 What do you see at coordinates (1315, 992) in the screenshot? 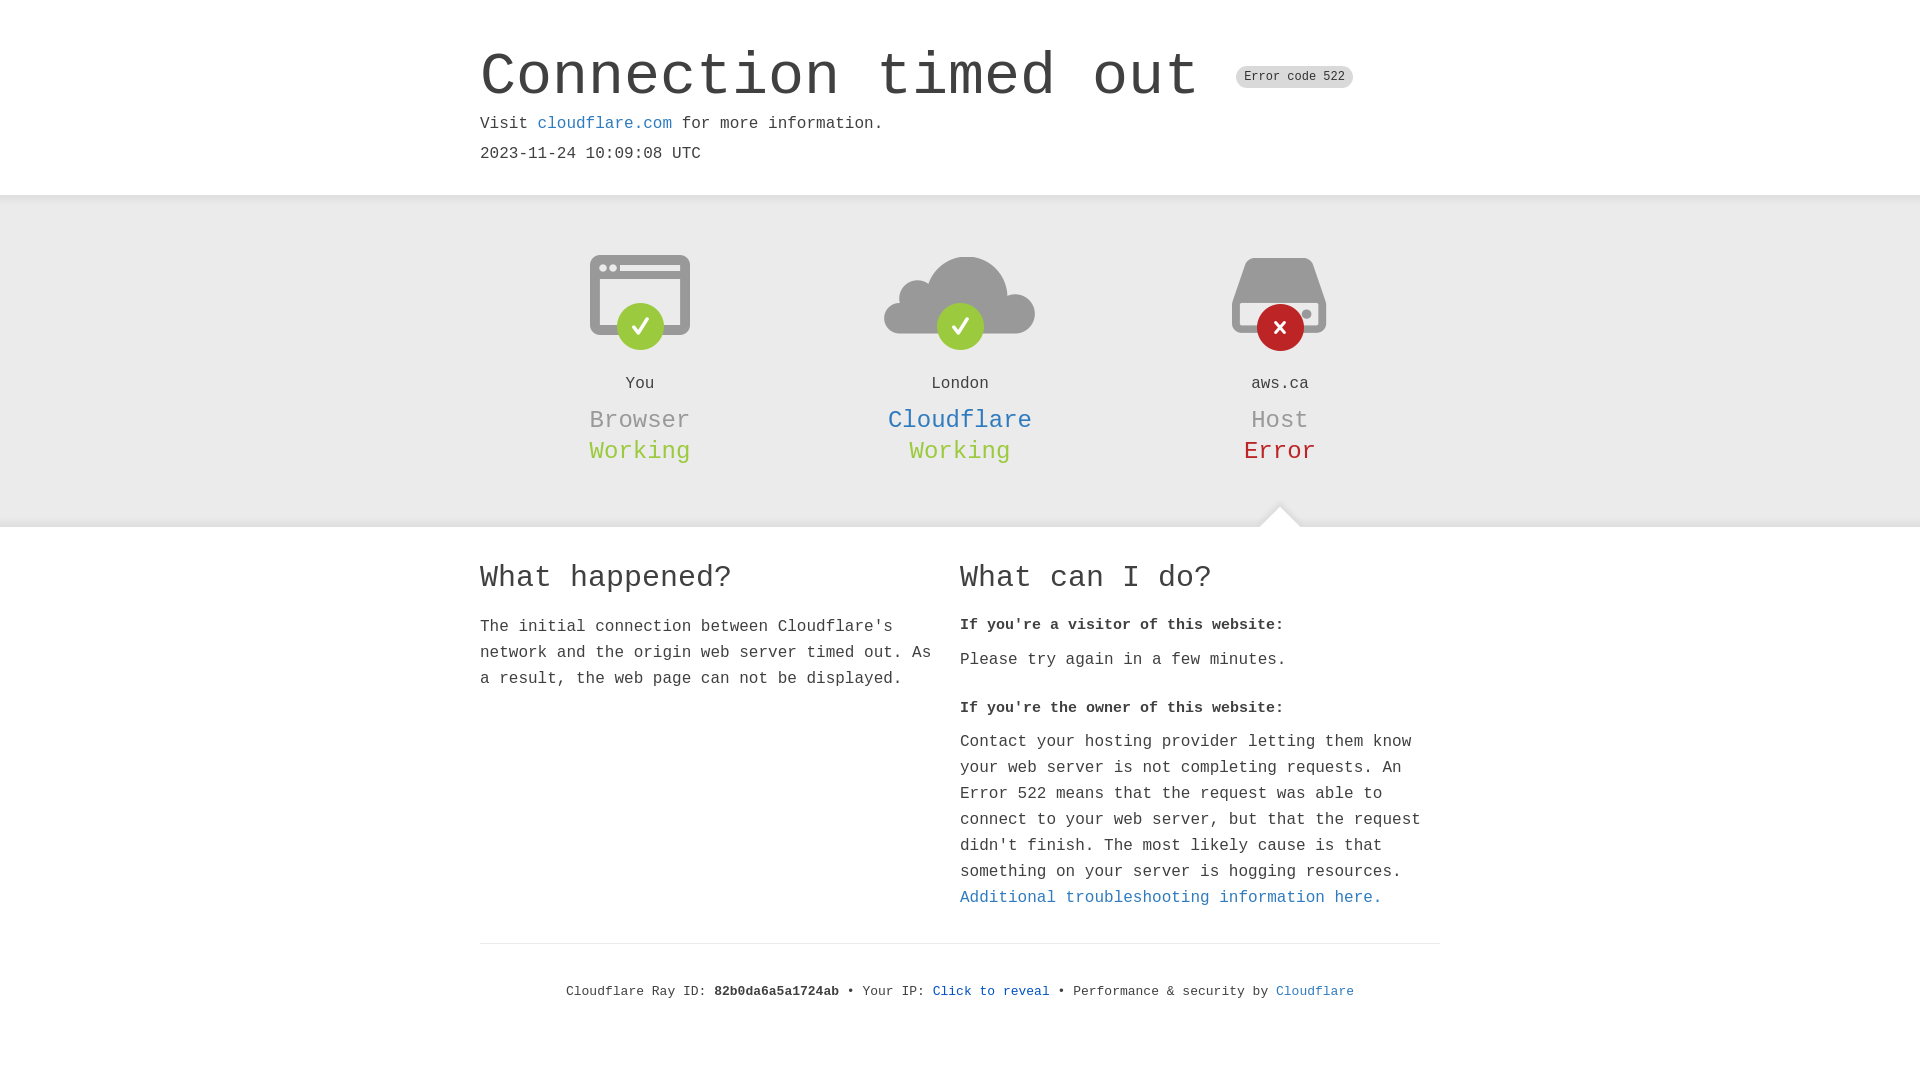
I see `Cloudflare` at bounding box center [1315, 992].